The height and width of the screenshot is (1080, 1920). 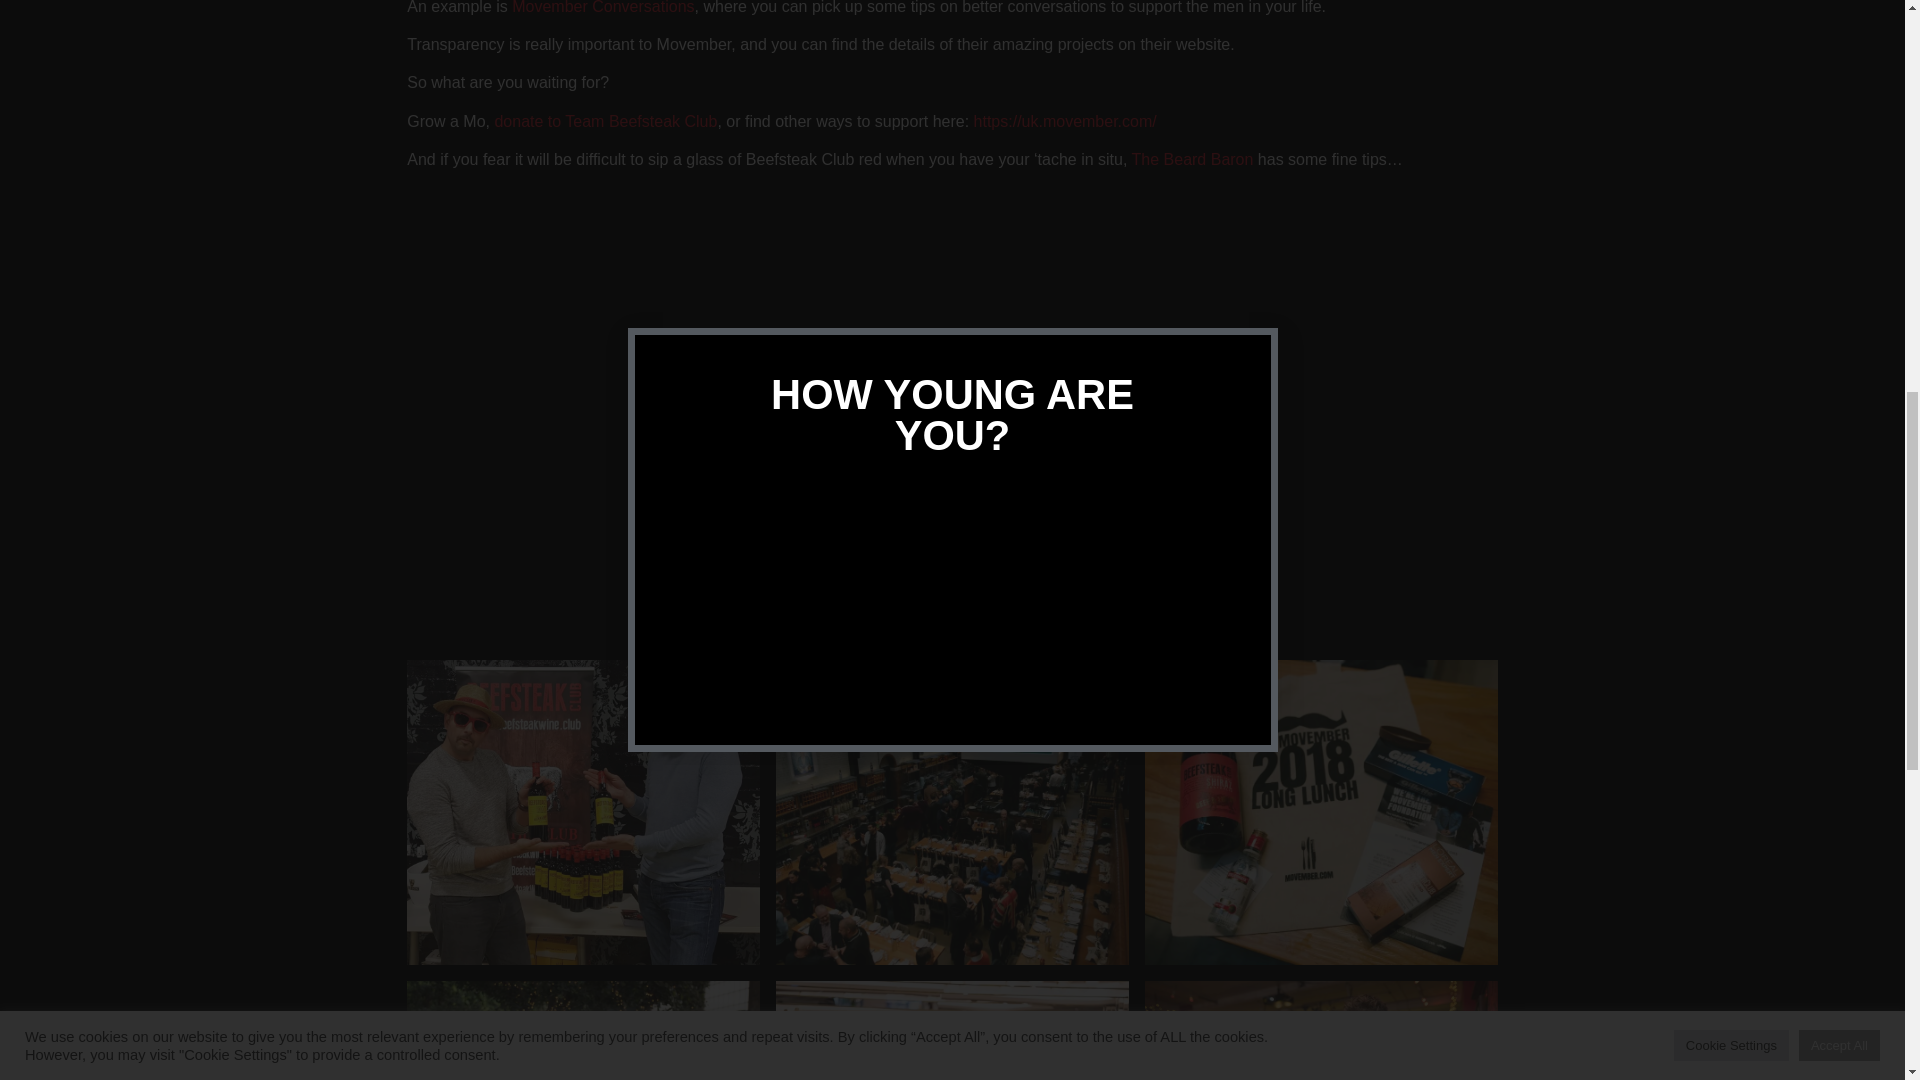 What do you see at coordinates (1192, 160) in the screenshot?
I see `The Beard Baron` at bounding box center [1192, 160].